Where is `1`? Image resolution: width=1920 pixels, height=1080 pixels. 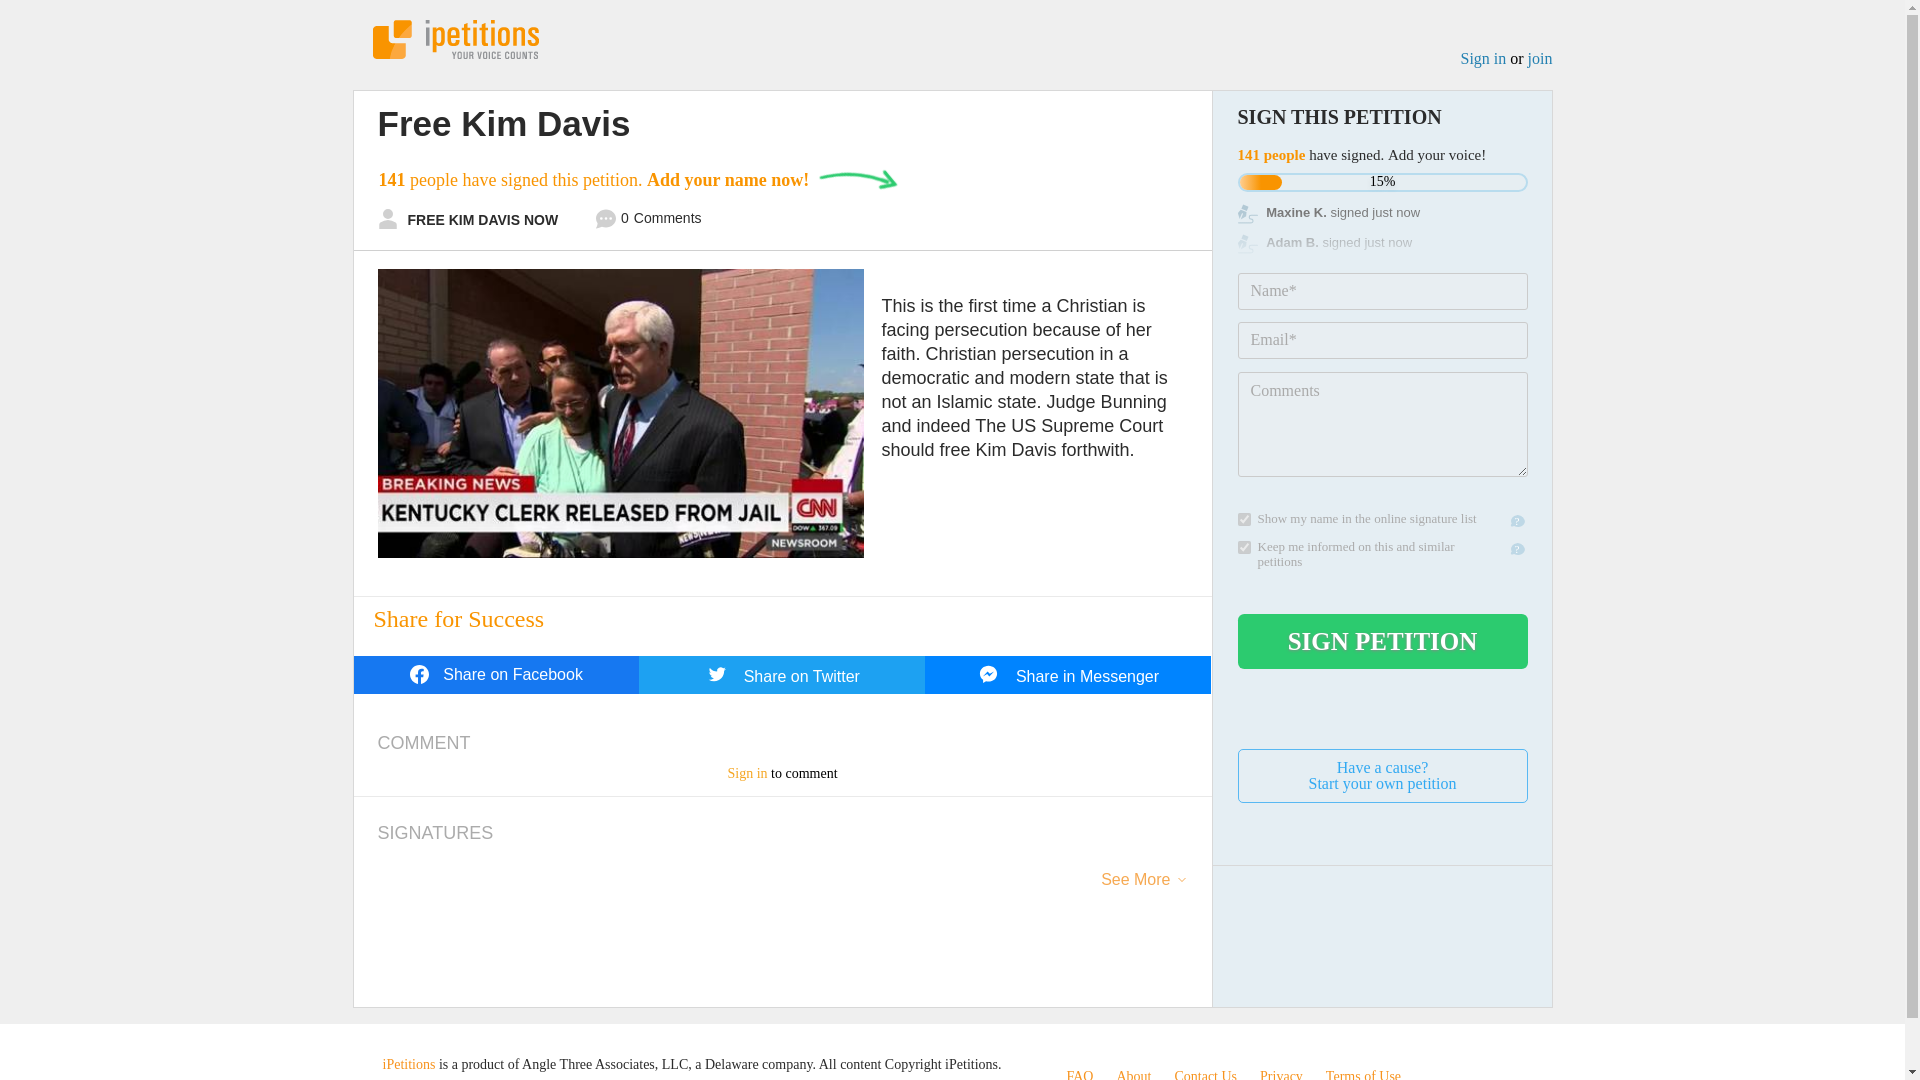
1 is located at coordinates (1244, 548).